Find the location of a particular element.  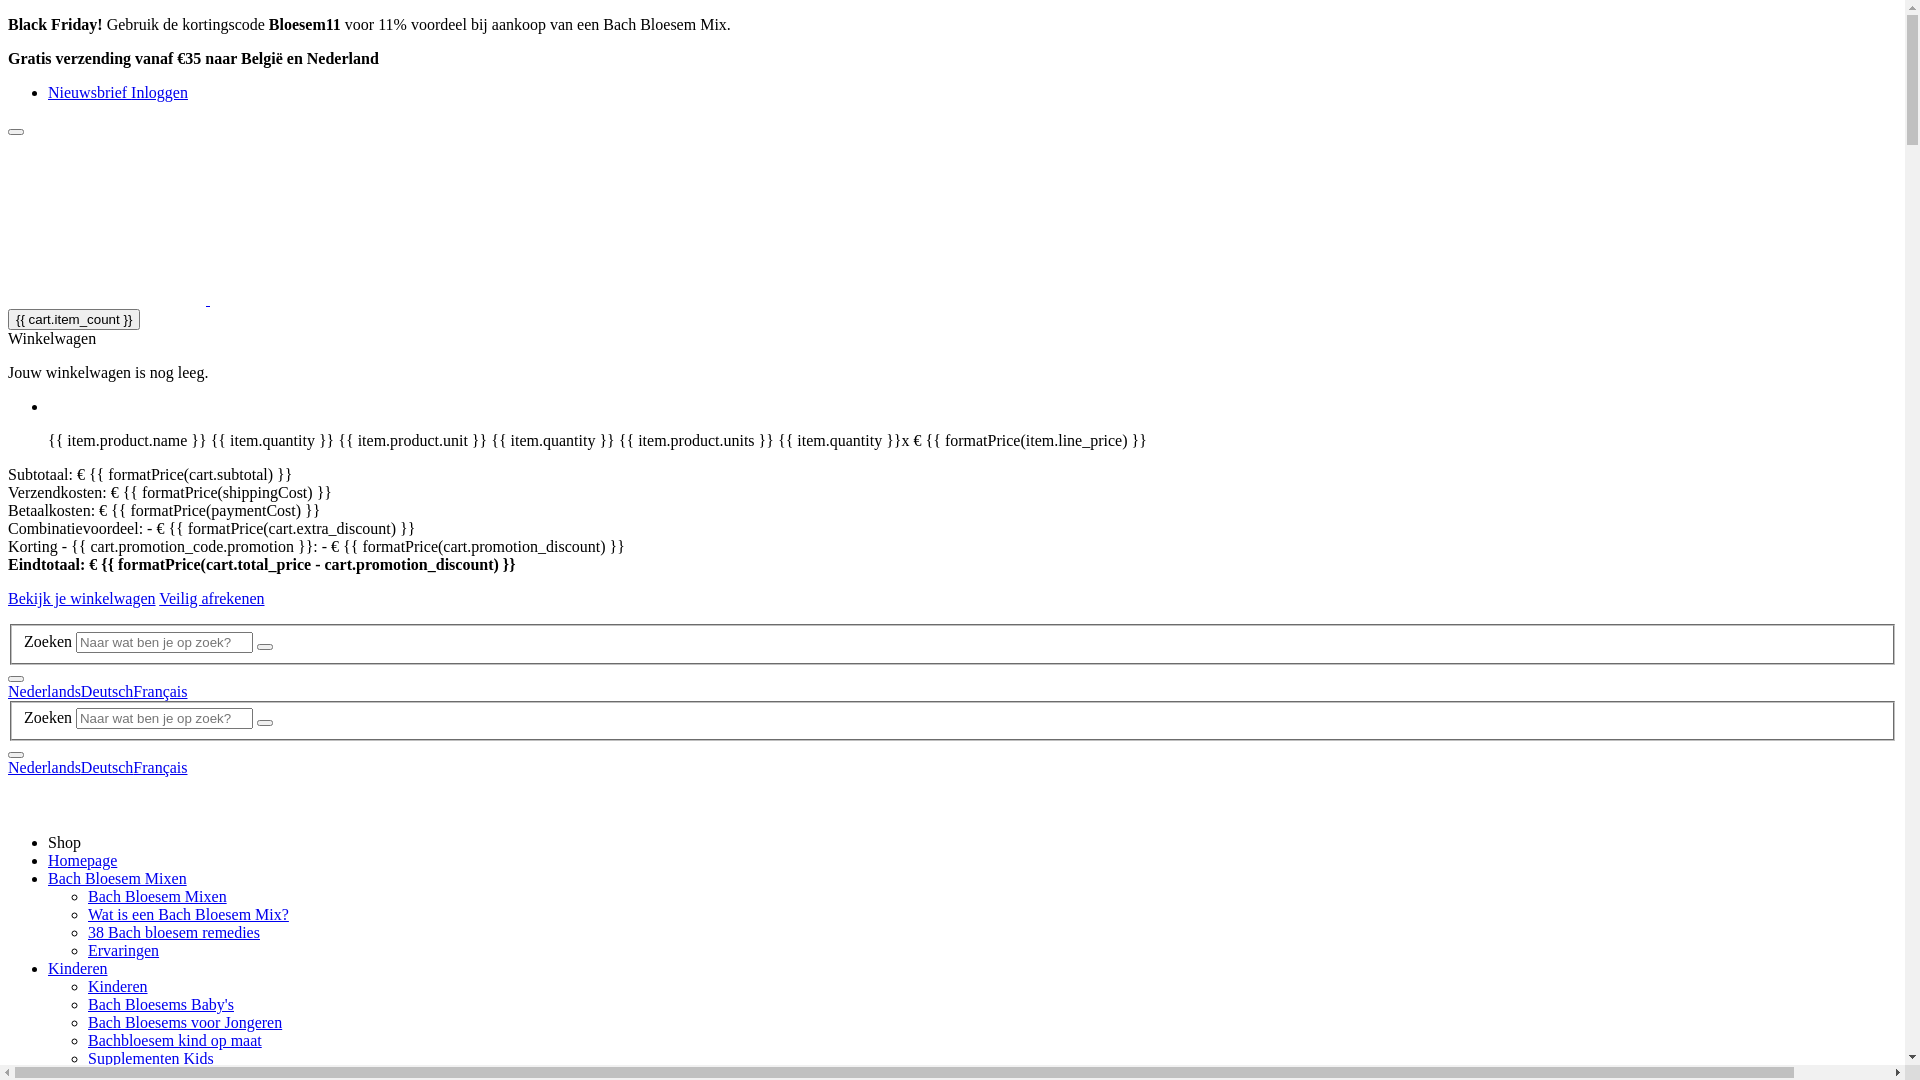

Deutsch is located at coordinates (107, 767).